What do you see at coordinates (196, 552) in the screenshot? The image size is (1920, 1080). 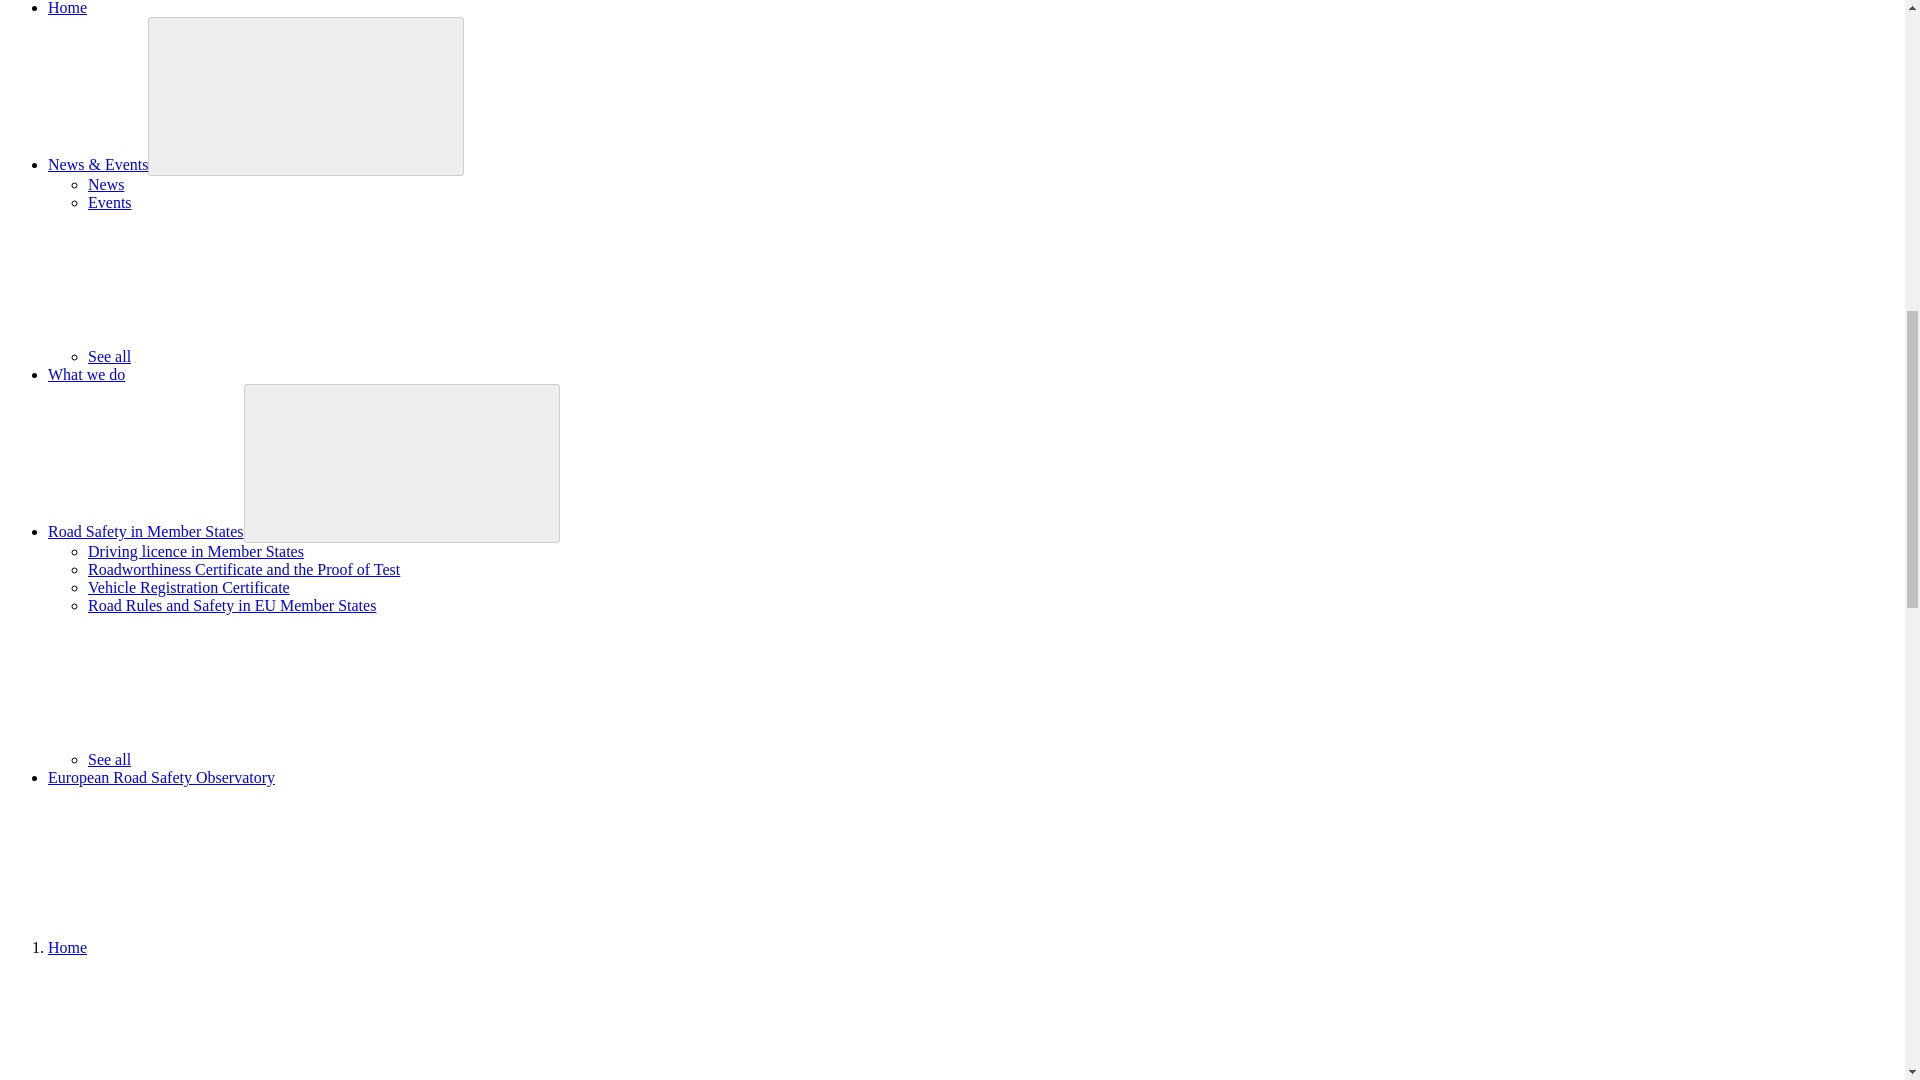 I see `Driving licence in Member States` at bounding box center [196, 552].